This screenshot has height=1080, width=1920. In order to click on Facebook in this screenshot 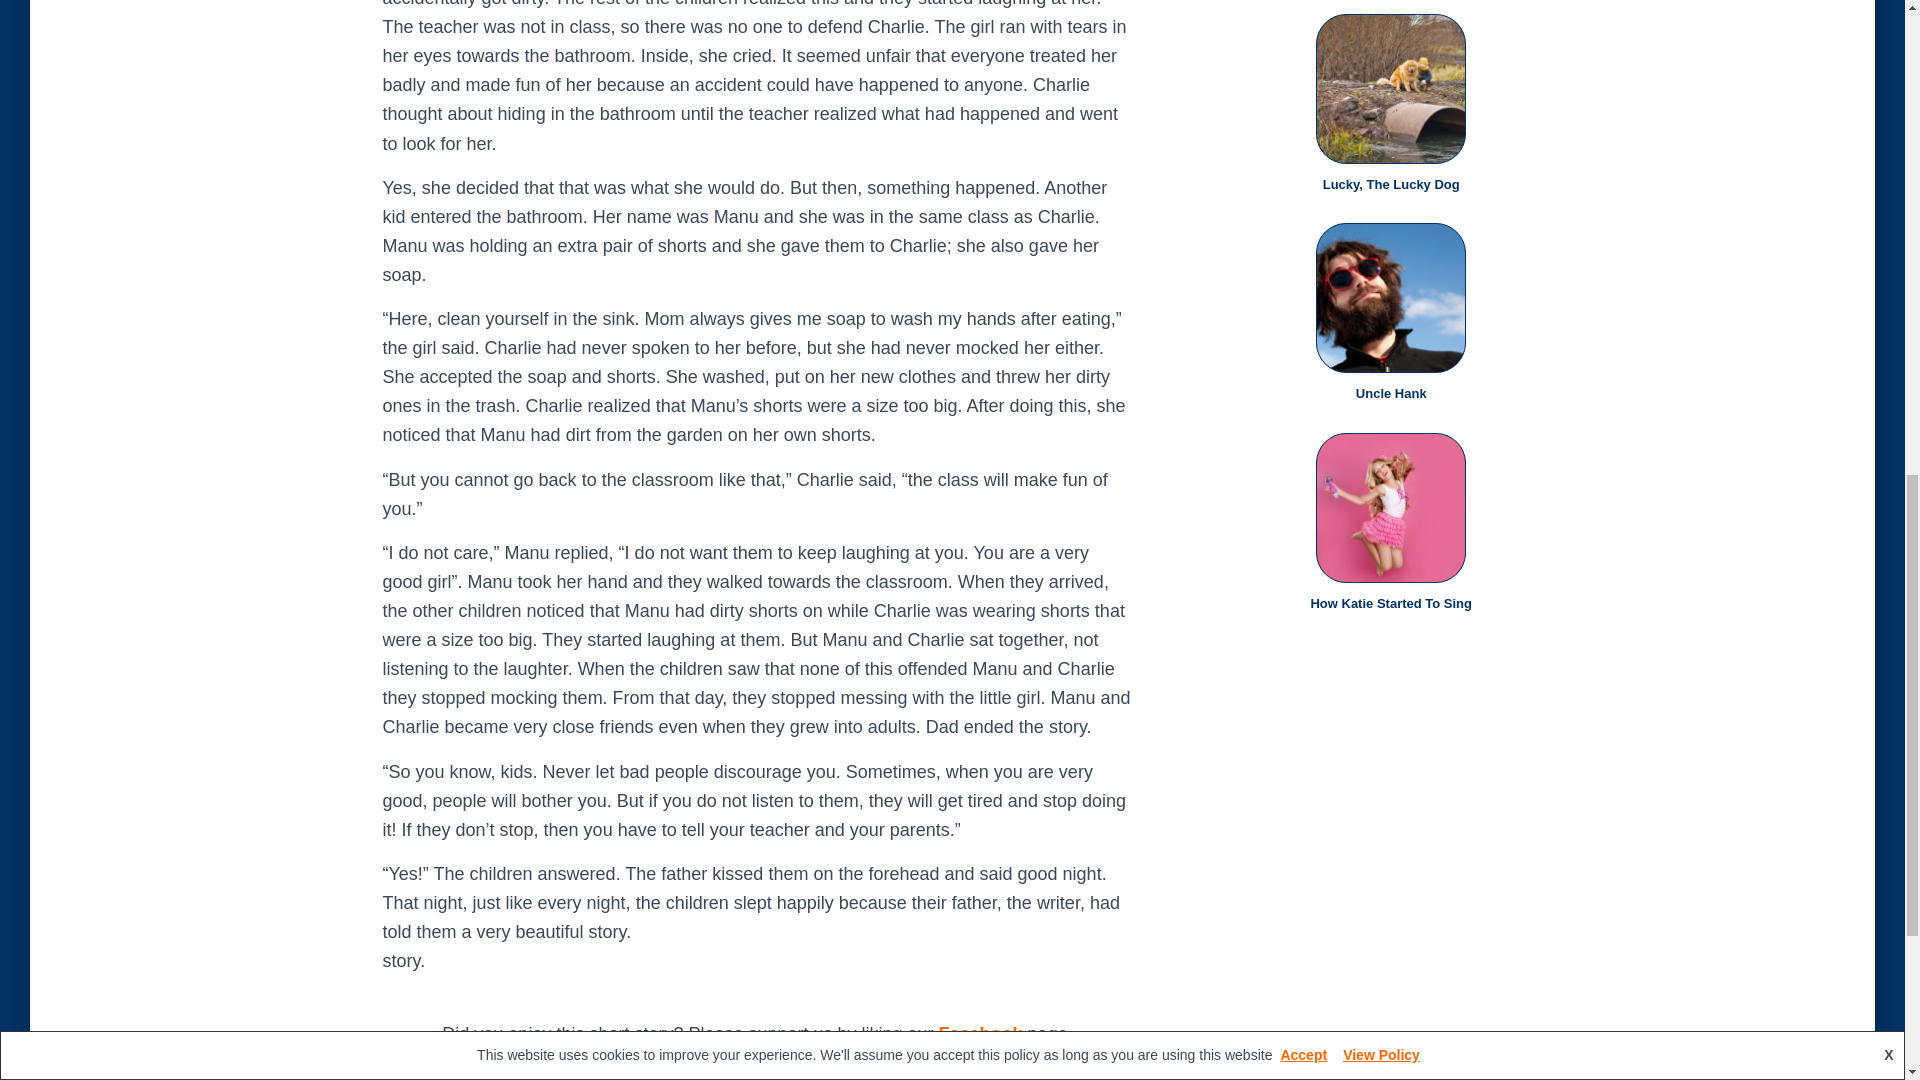, I will do `click(980, 1034)`.